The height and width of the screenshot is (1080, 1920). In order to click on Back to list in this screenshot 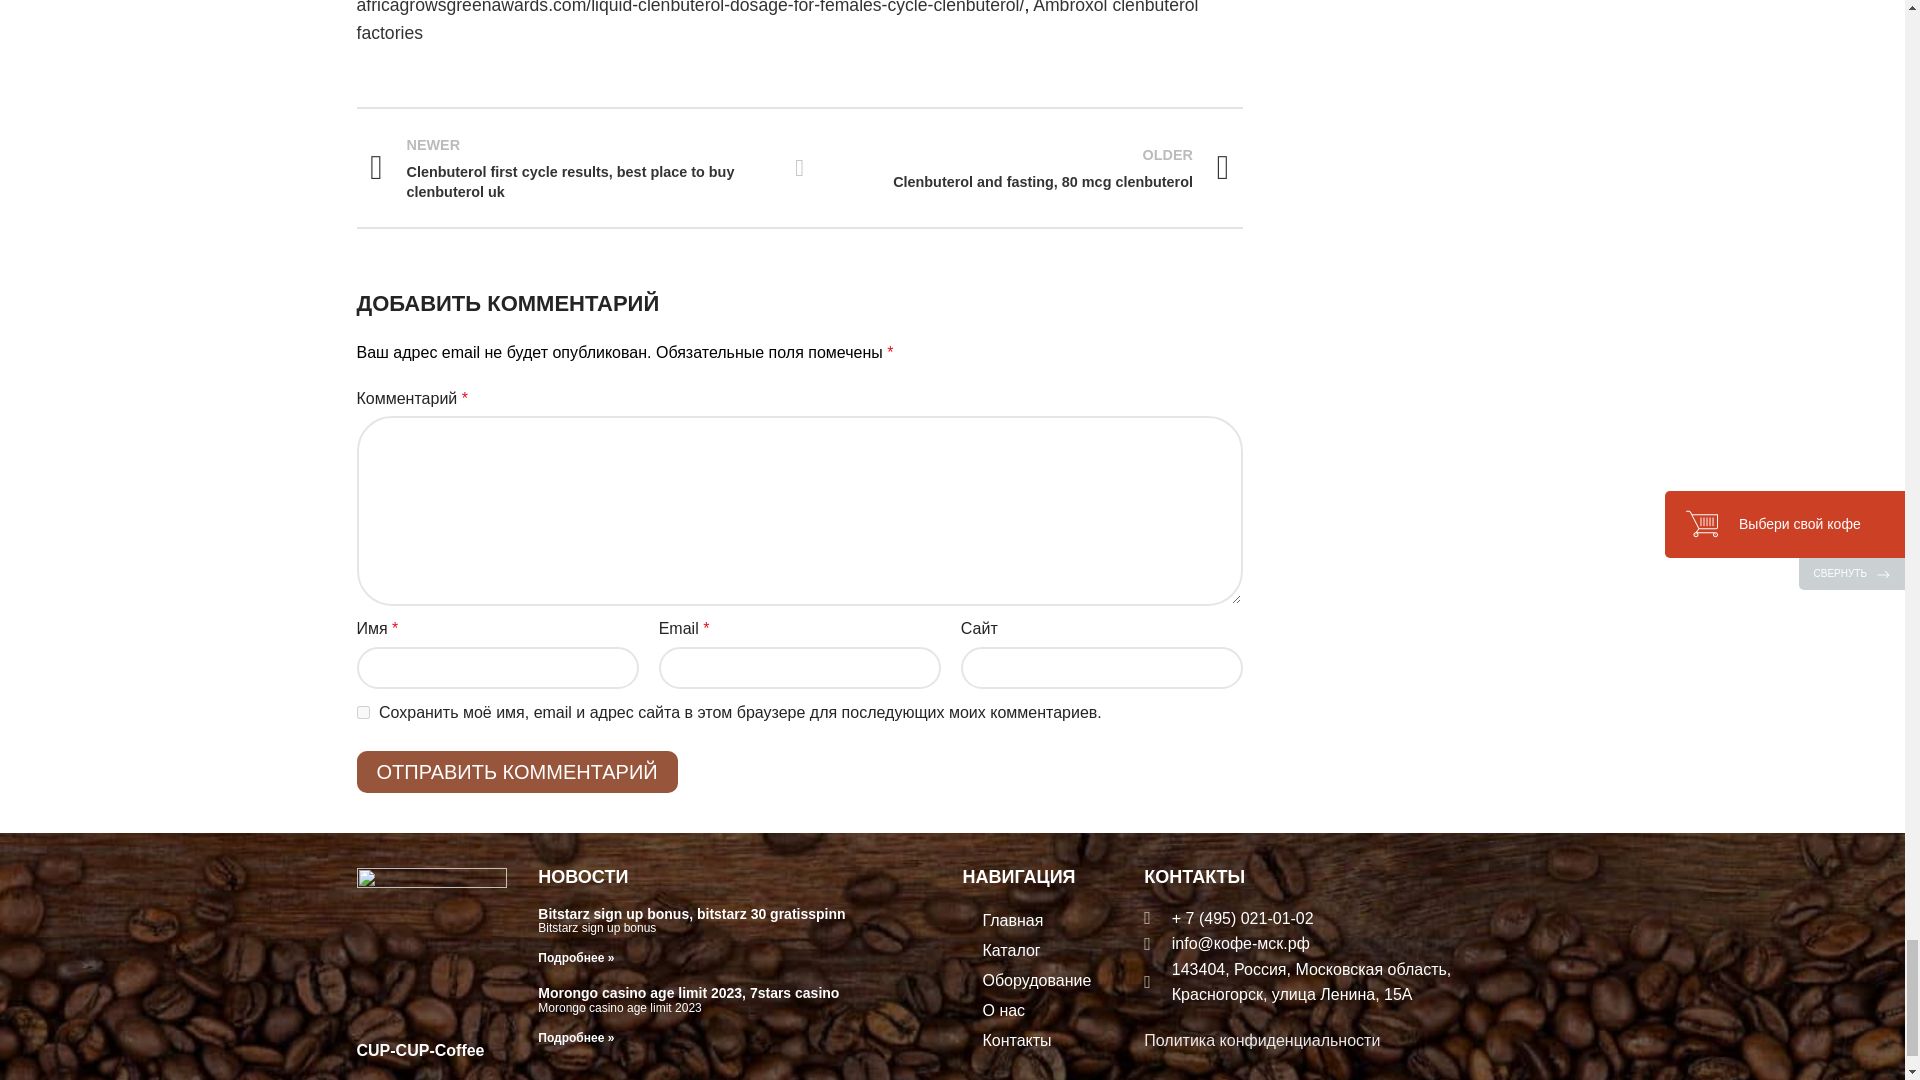, I will do `click(1028, 168)`.